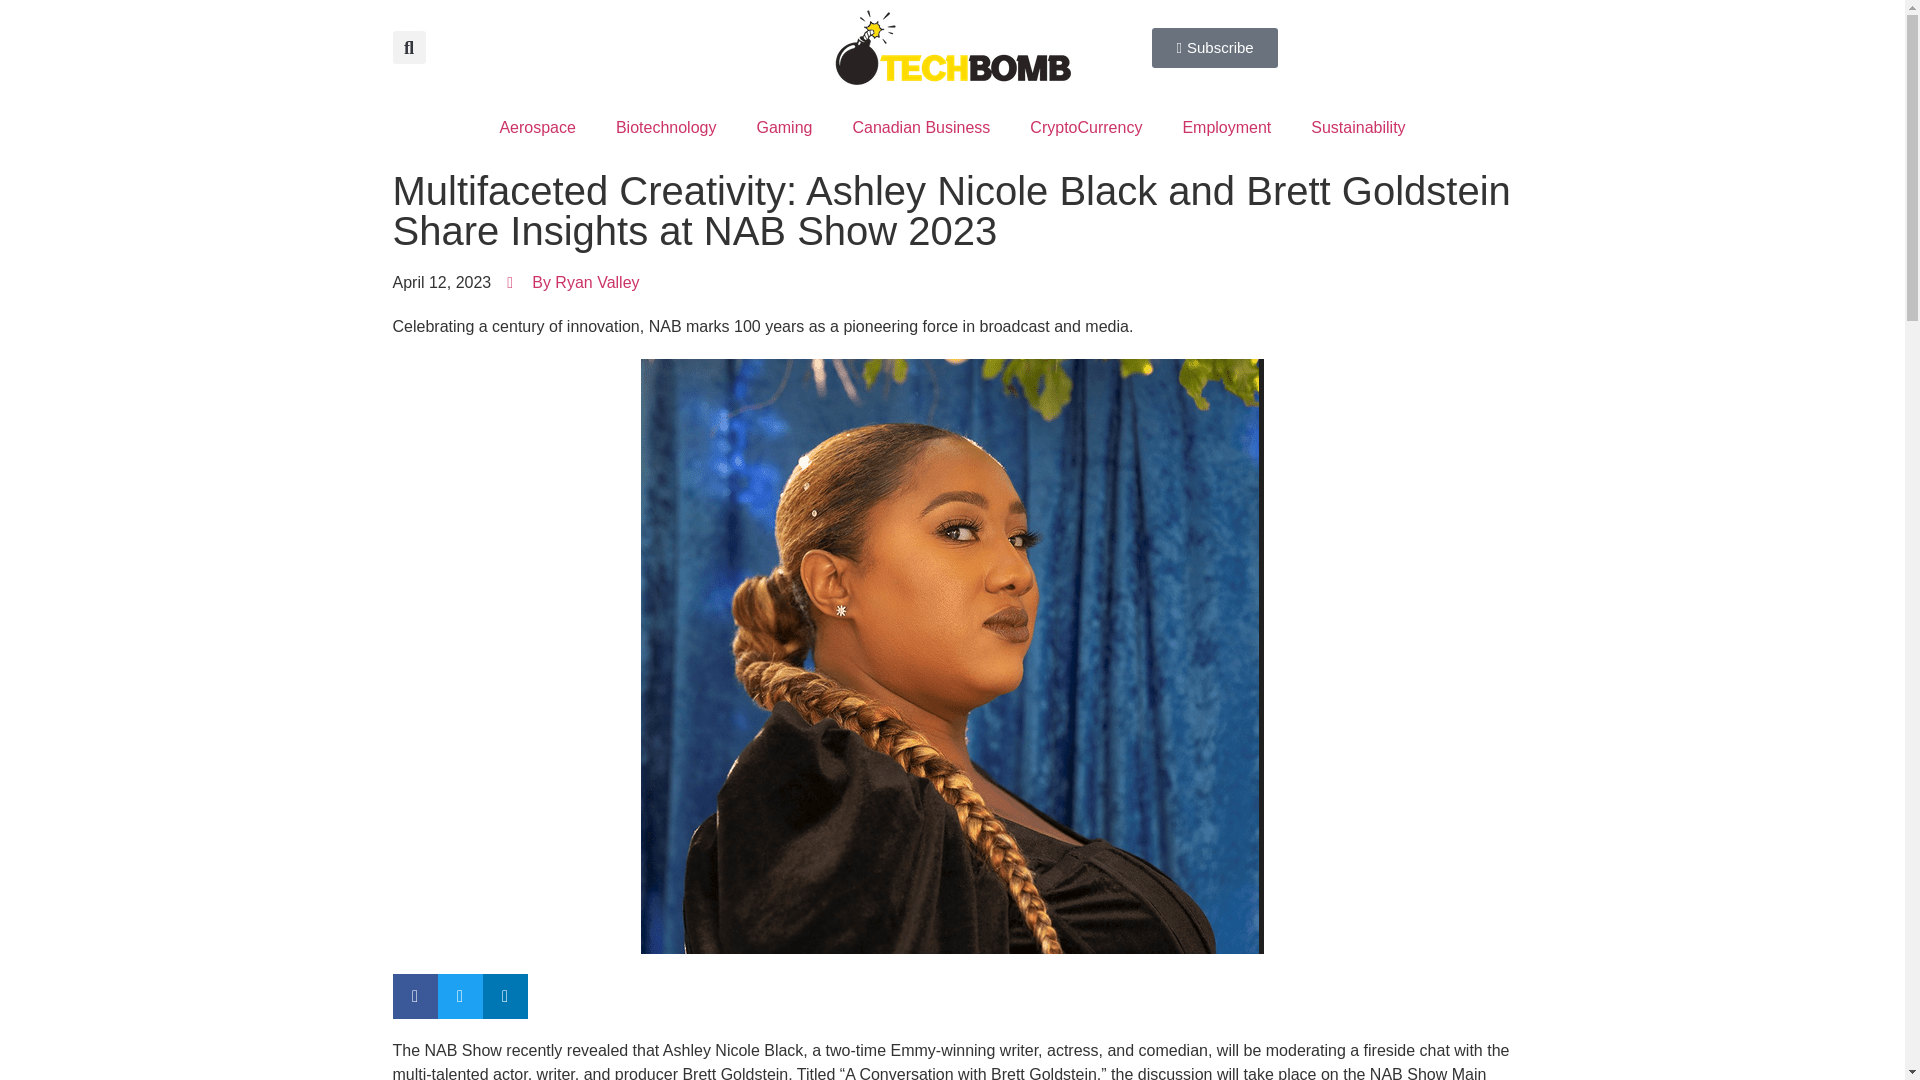 This screenshot has height=1080, width=1920. I want to click on Subscribe, so click(1214, 48).